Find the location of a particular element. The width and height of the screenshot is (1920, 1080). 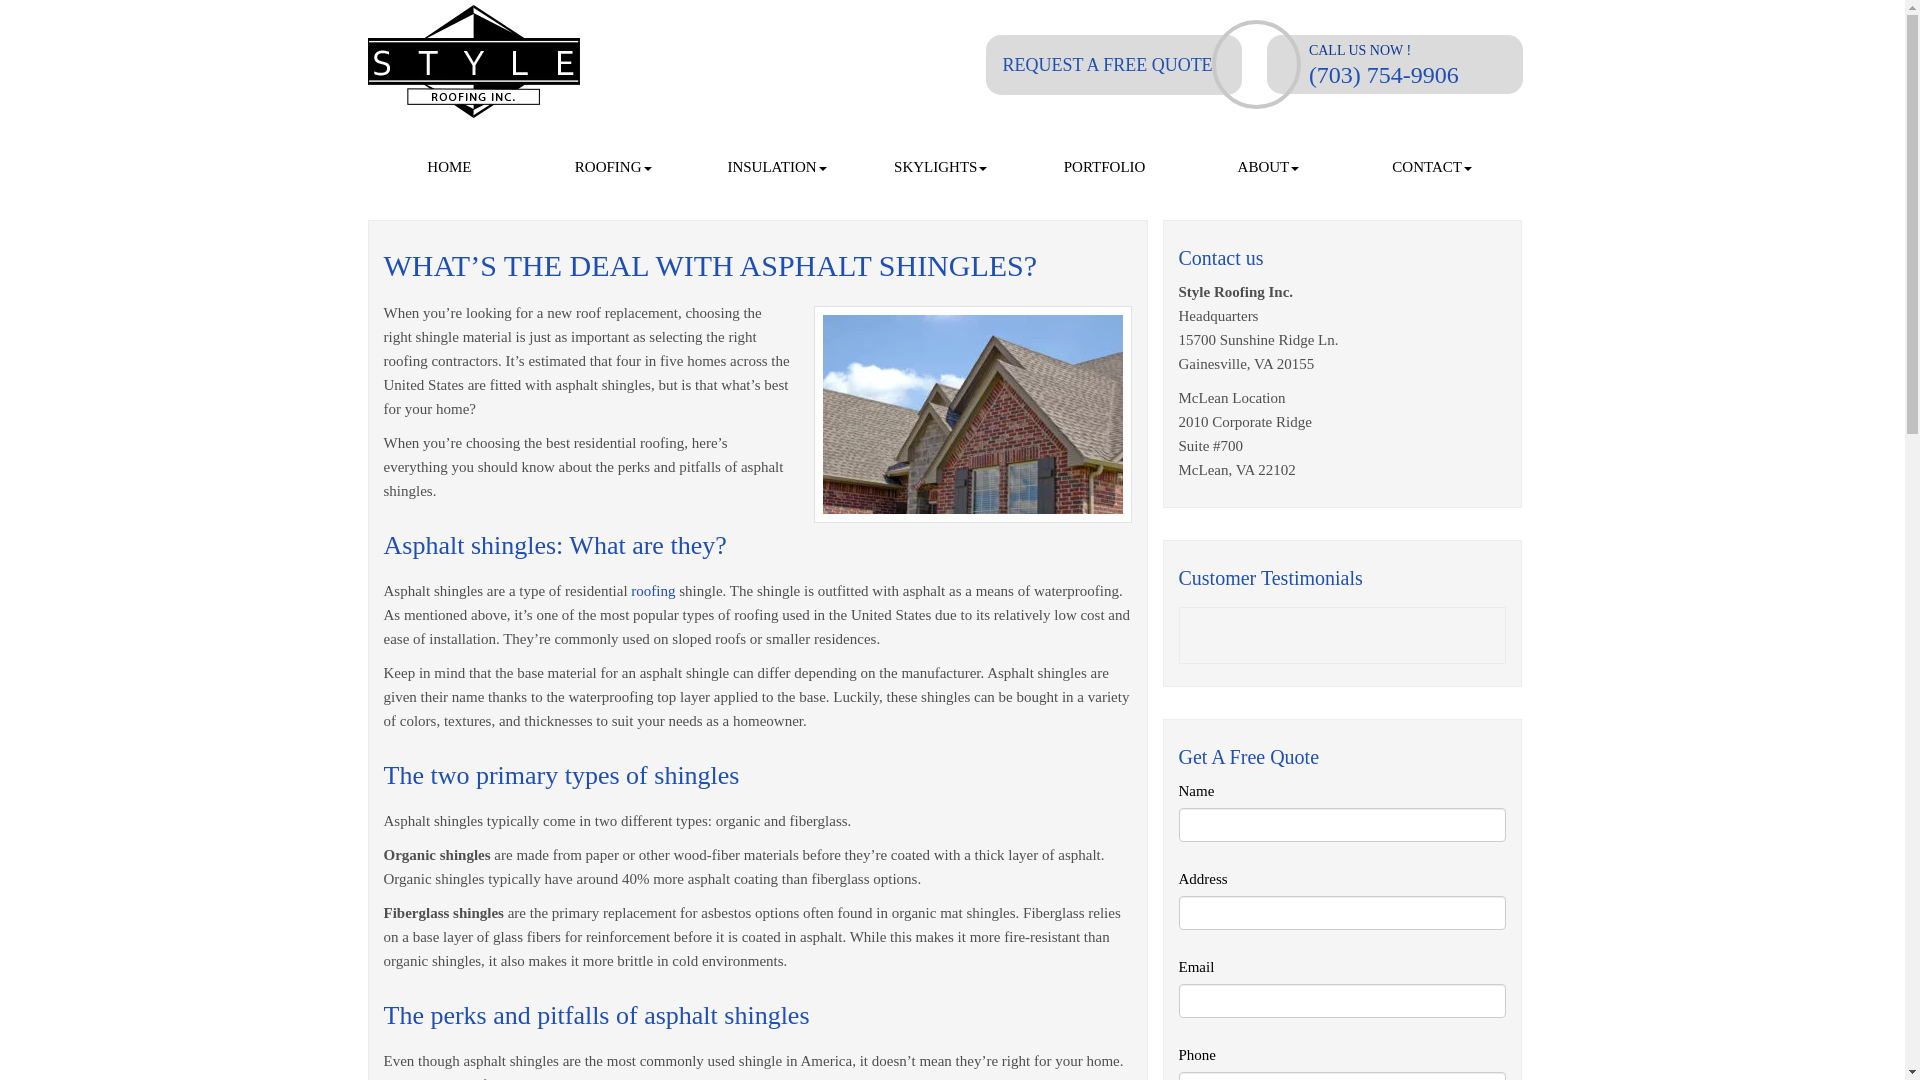

INSULATION is located at coordinates (776, 167).